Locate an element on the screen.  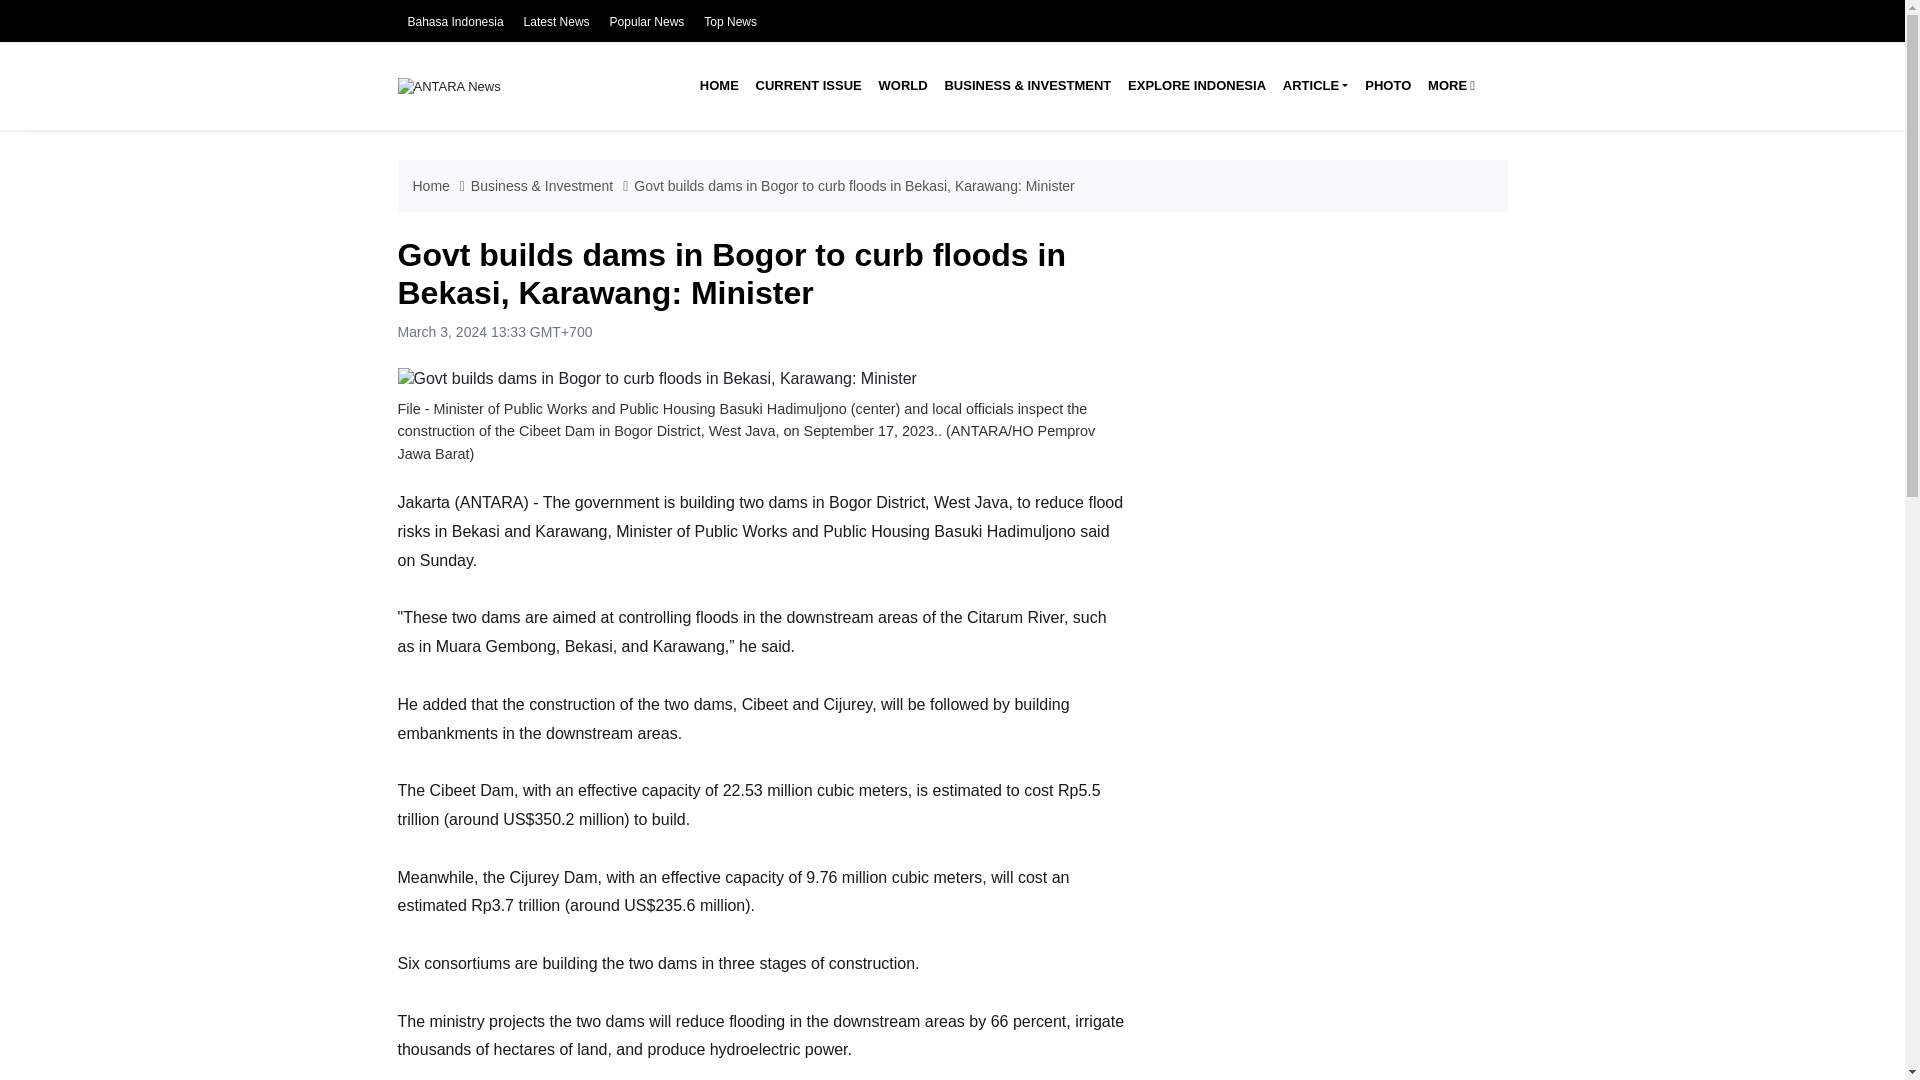
WORLD is located at coordinates (902, 86).